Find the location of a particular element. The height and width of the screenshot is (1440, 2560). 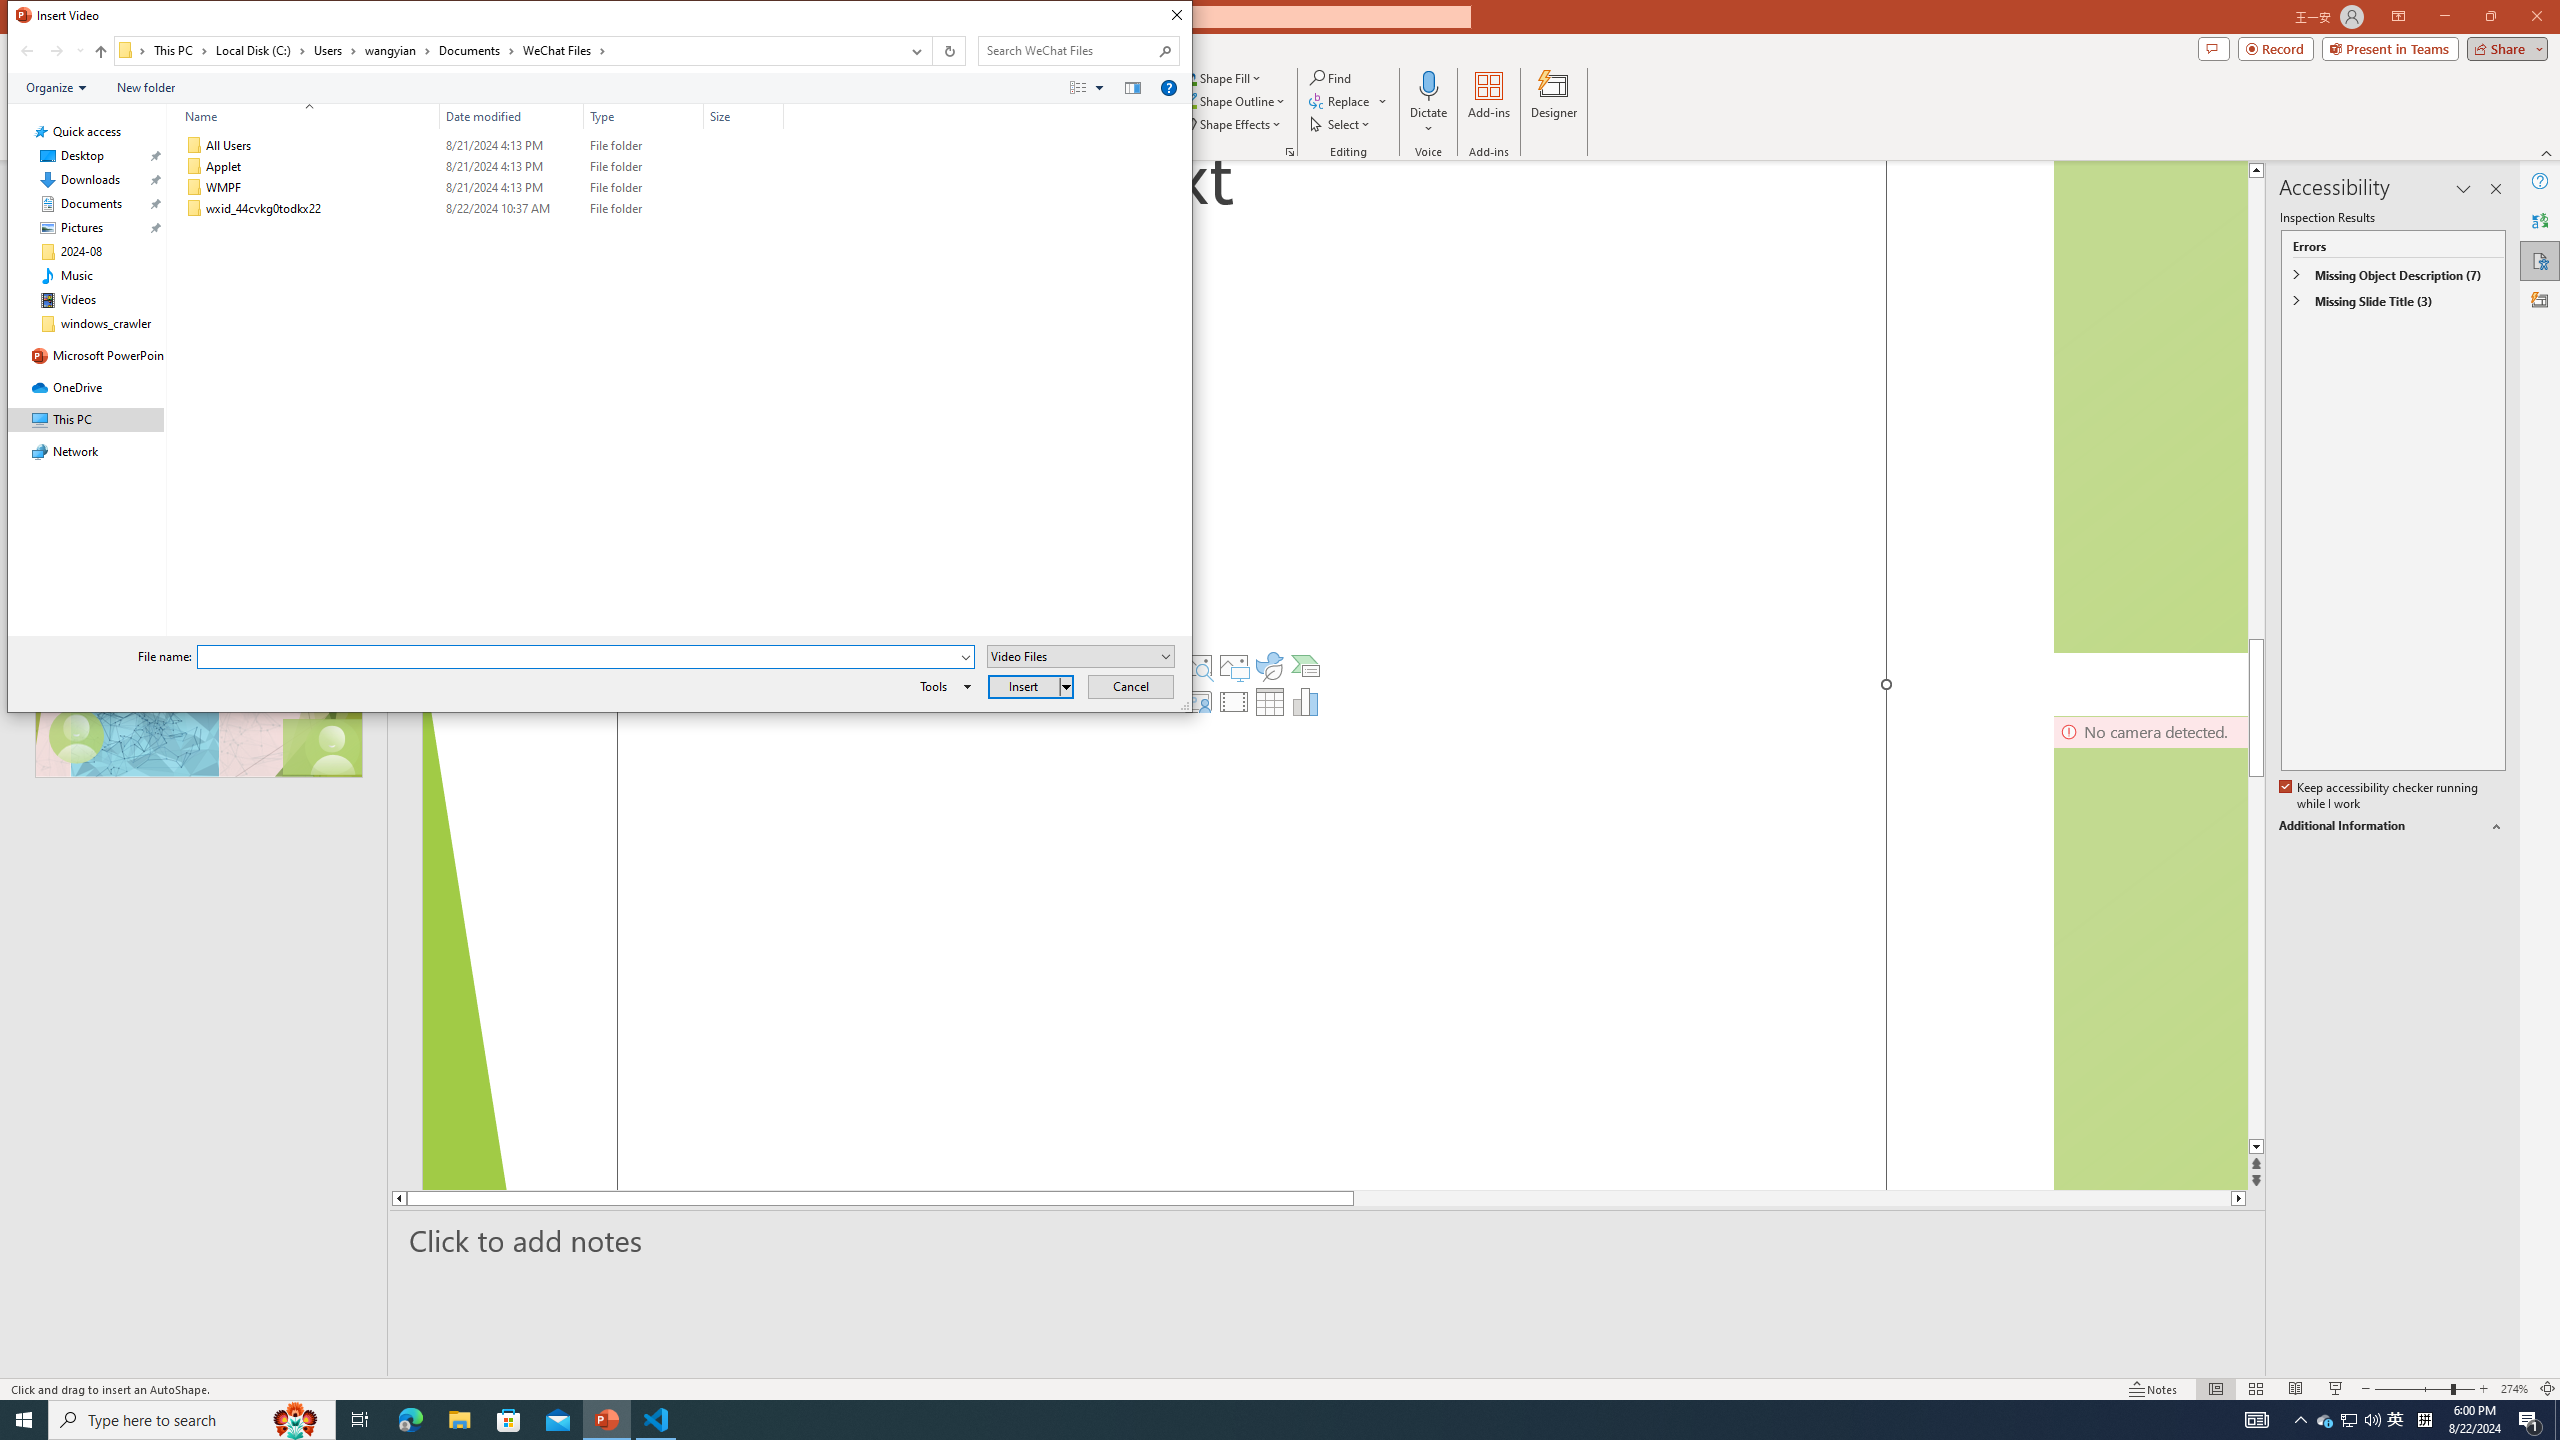

Address band toolbar is located at coordinates (932, 51).